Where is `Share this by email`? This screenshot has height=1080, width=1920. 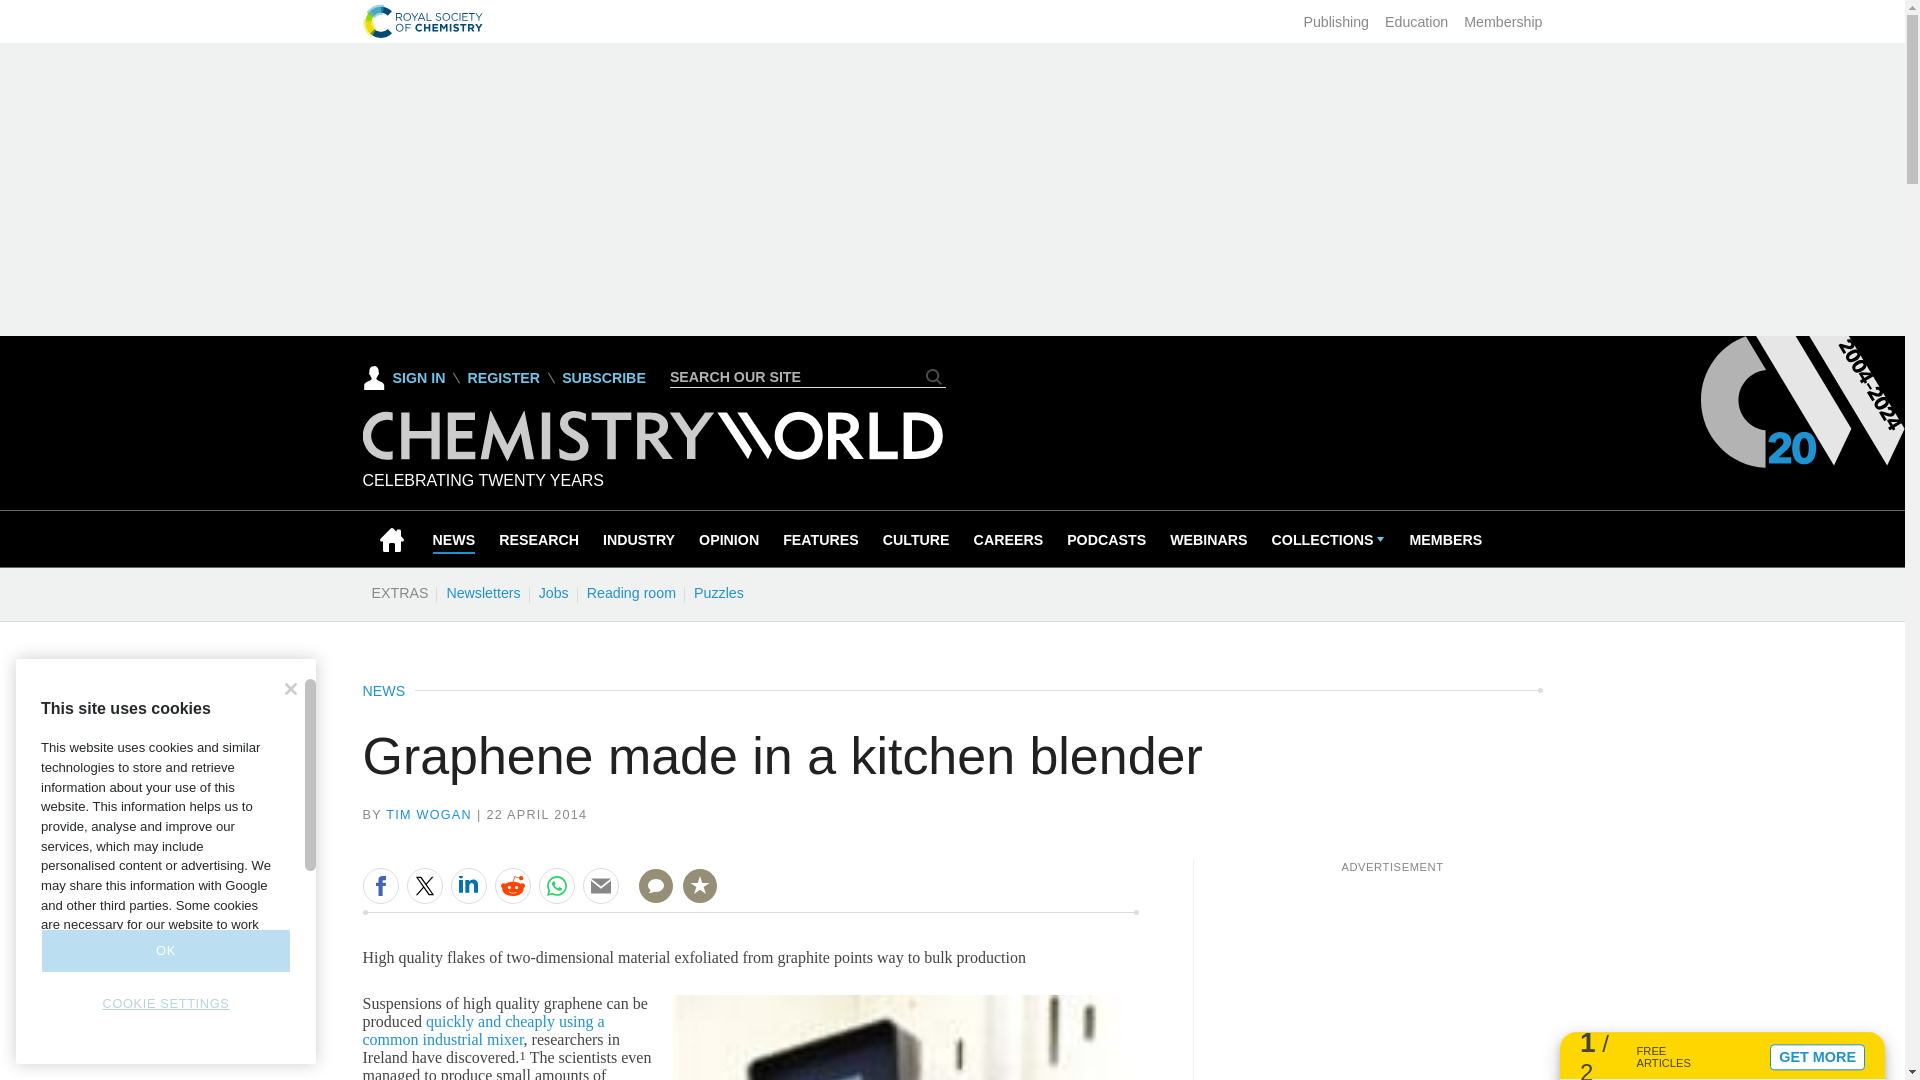 Share this by email is located at coordinates (600, 886).